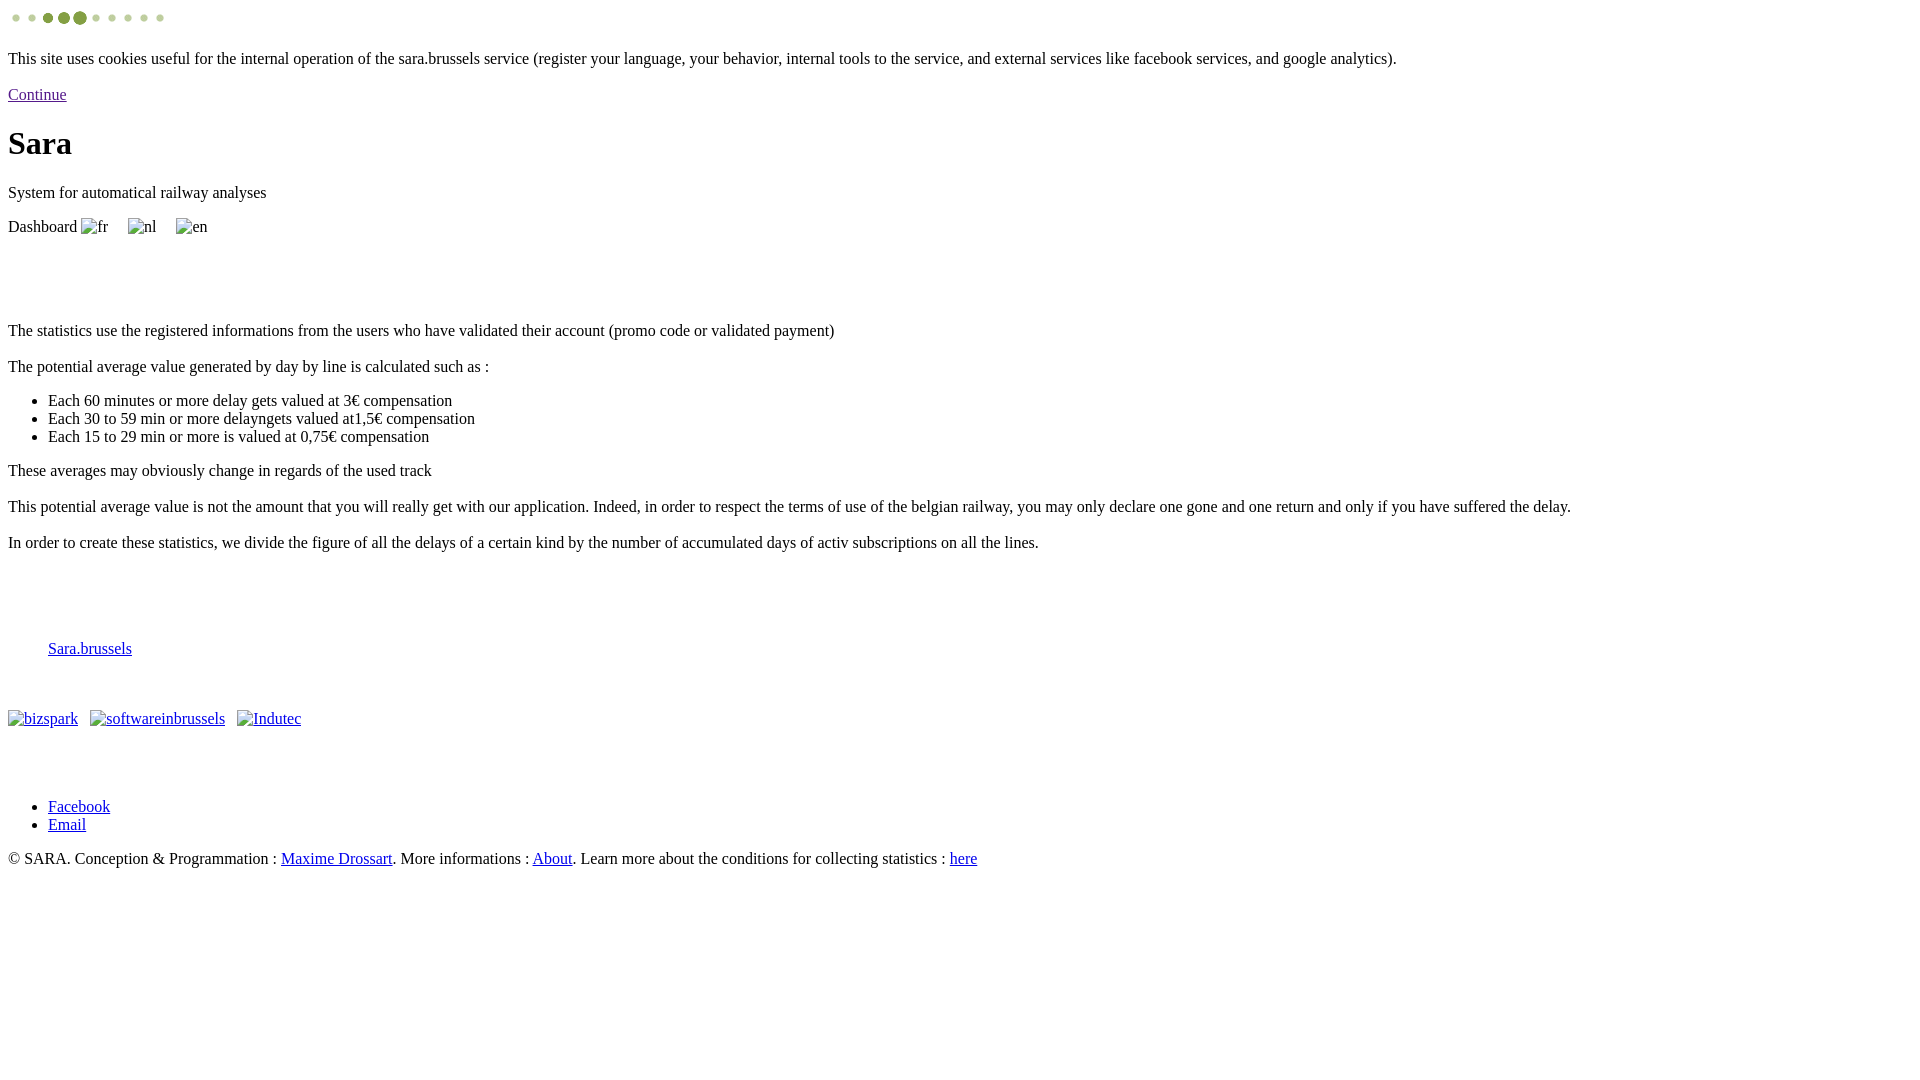 This screenshot has height=1080, width=1920. What do you see at coordinates (38, 104) in the screenshot?
I see `Continue` at bounding box center [38, 104].